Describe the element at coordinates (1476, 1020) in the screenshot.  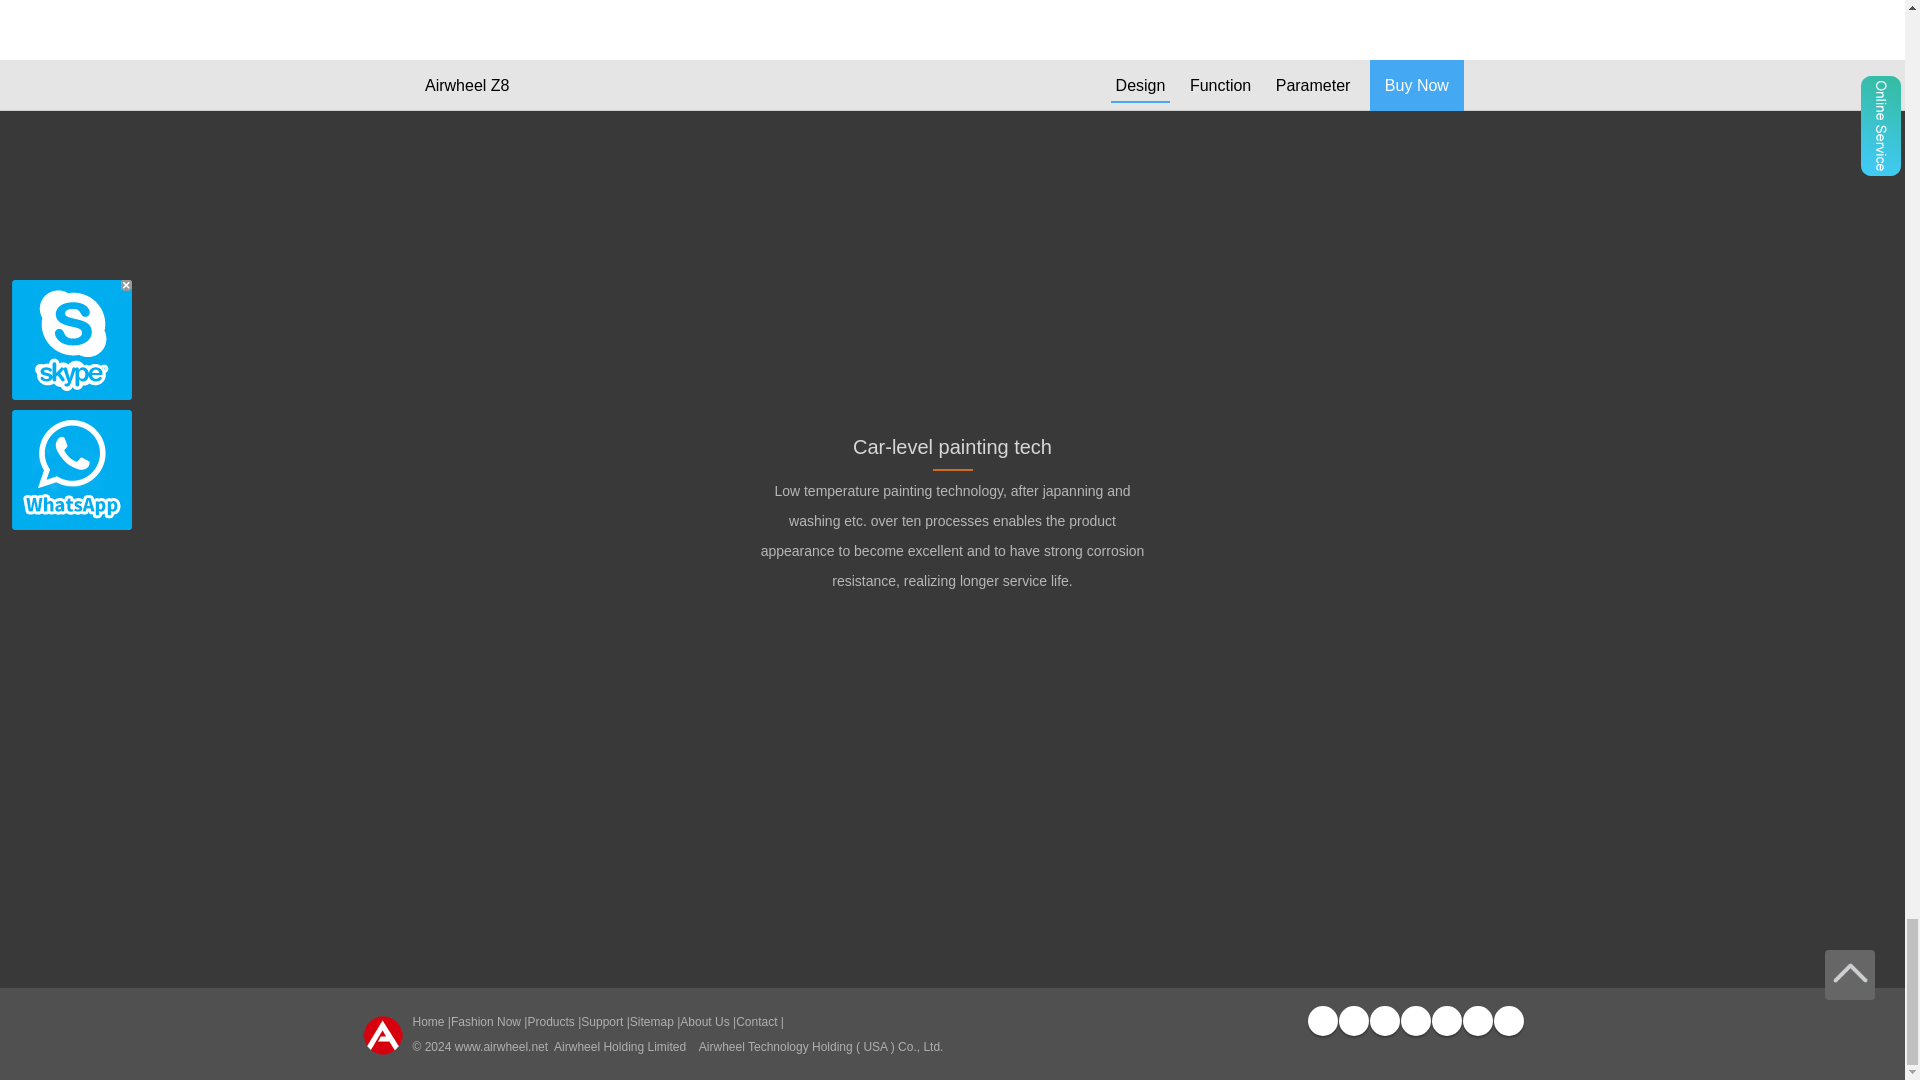
I see `Skype` at that location.